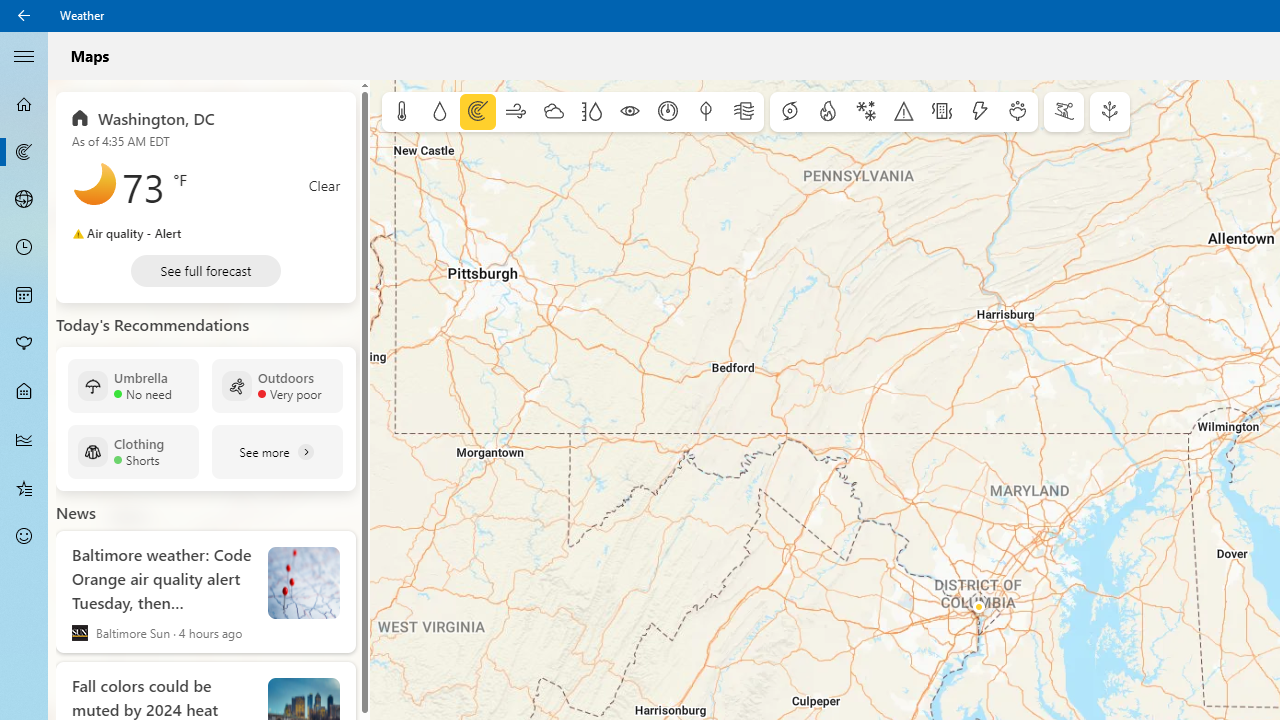  Describe the element at coordinates (24, 248) in the screenshot. I see `Hourly Forecast - Not Selected` at that location.